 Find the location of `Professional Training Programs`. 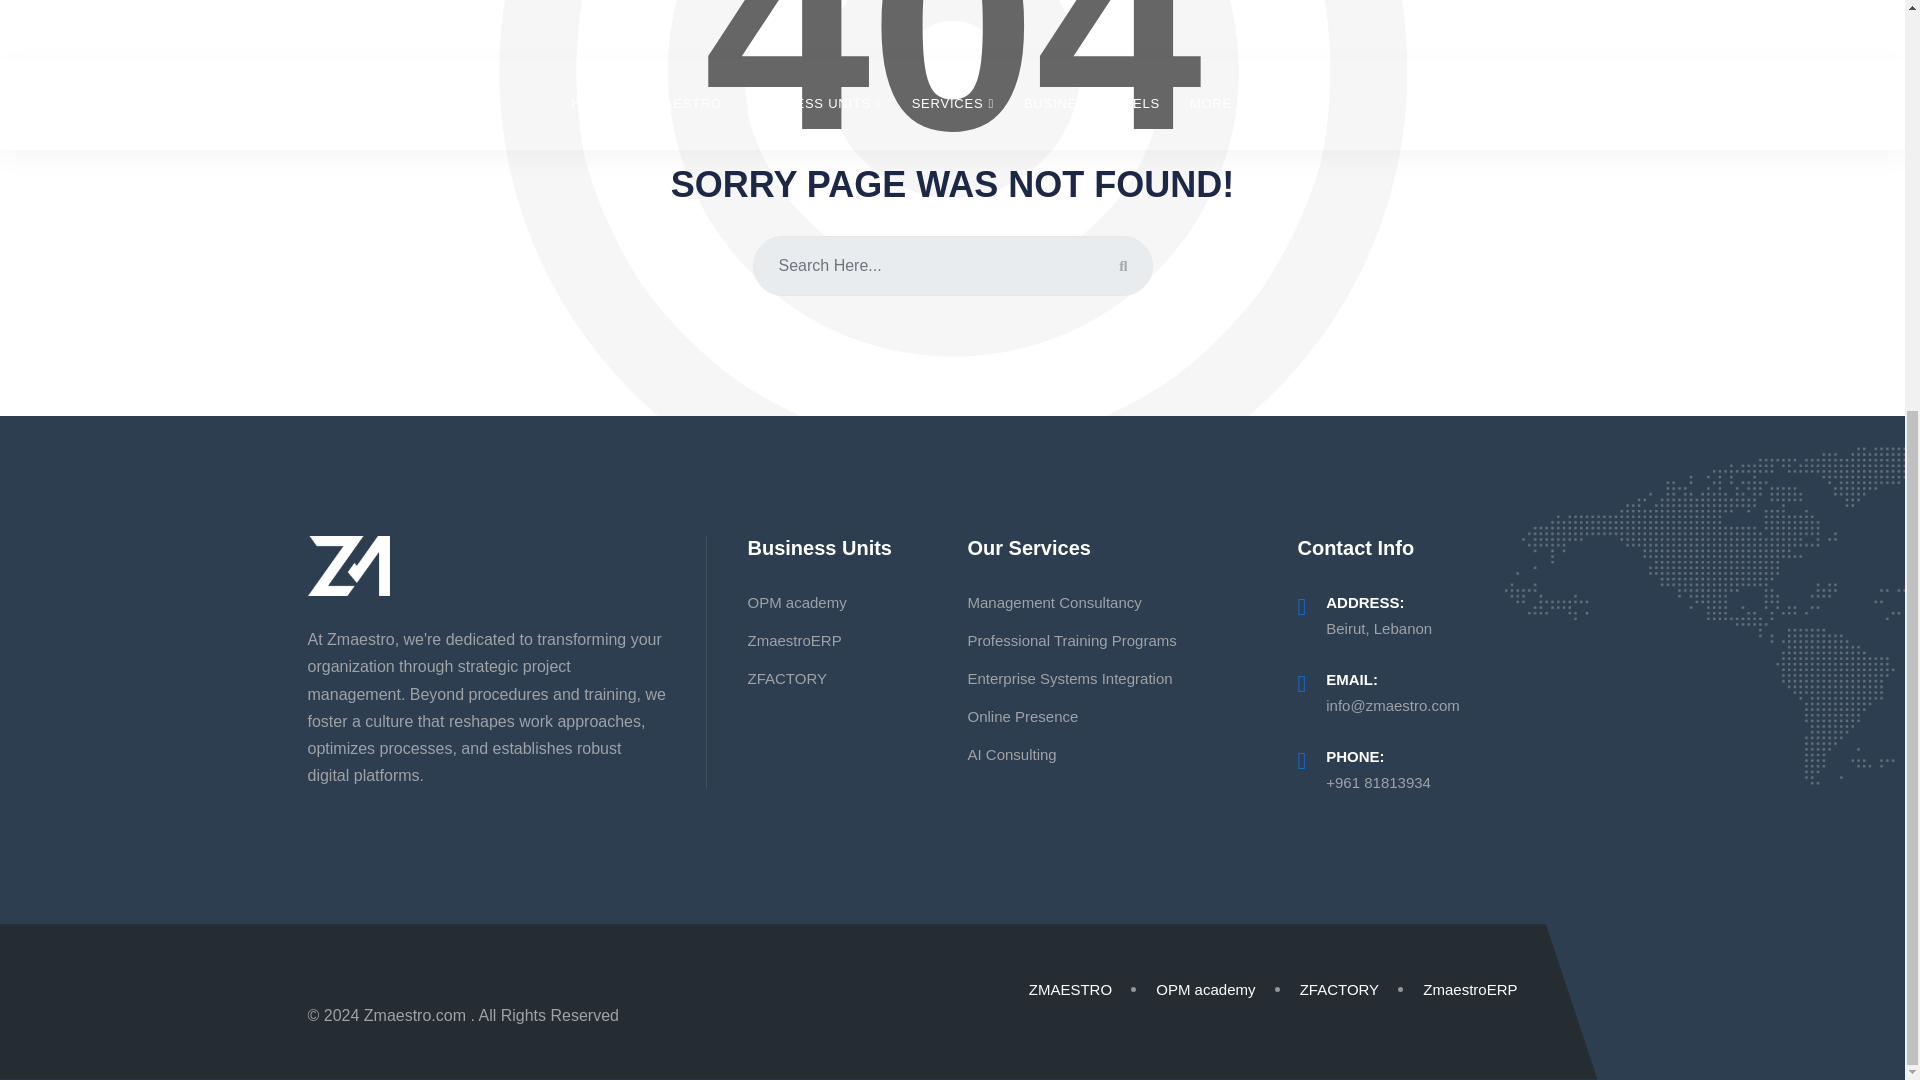

Professional Training Programs is located at coordinates (1071, 640).